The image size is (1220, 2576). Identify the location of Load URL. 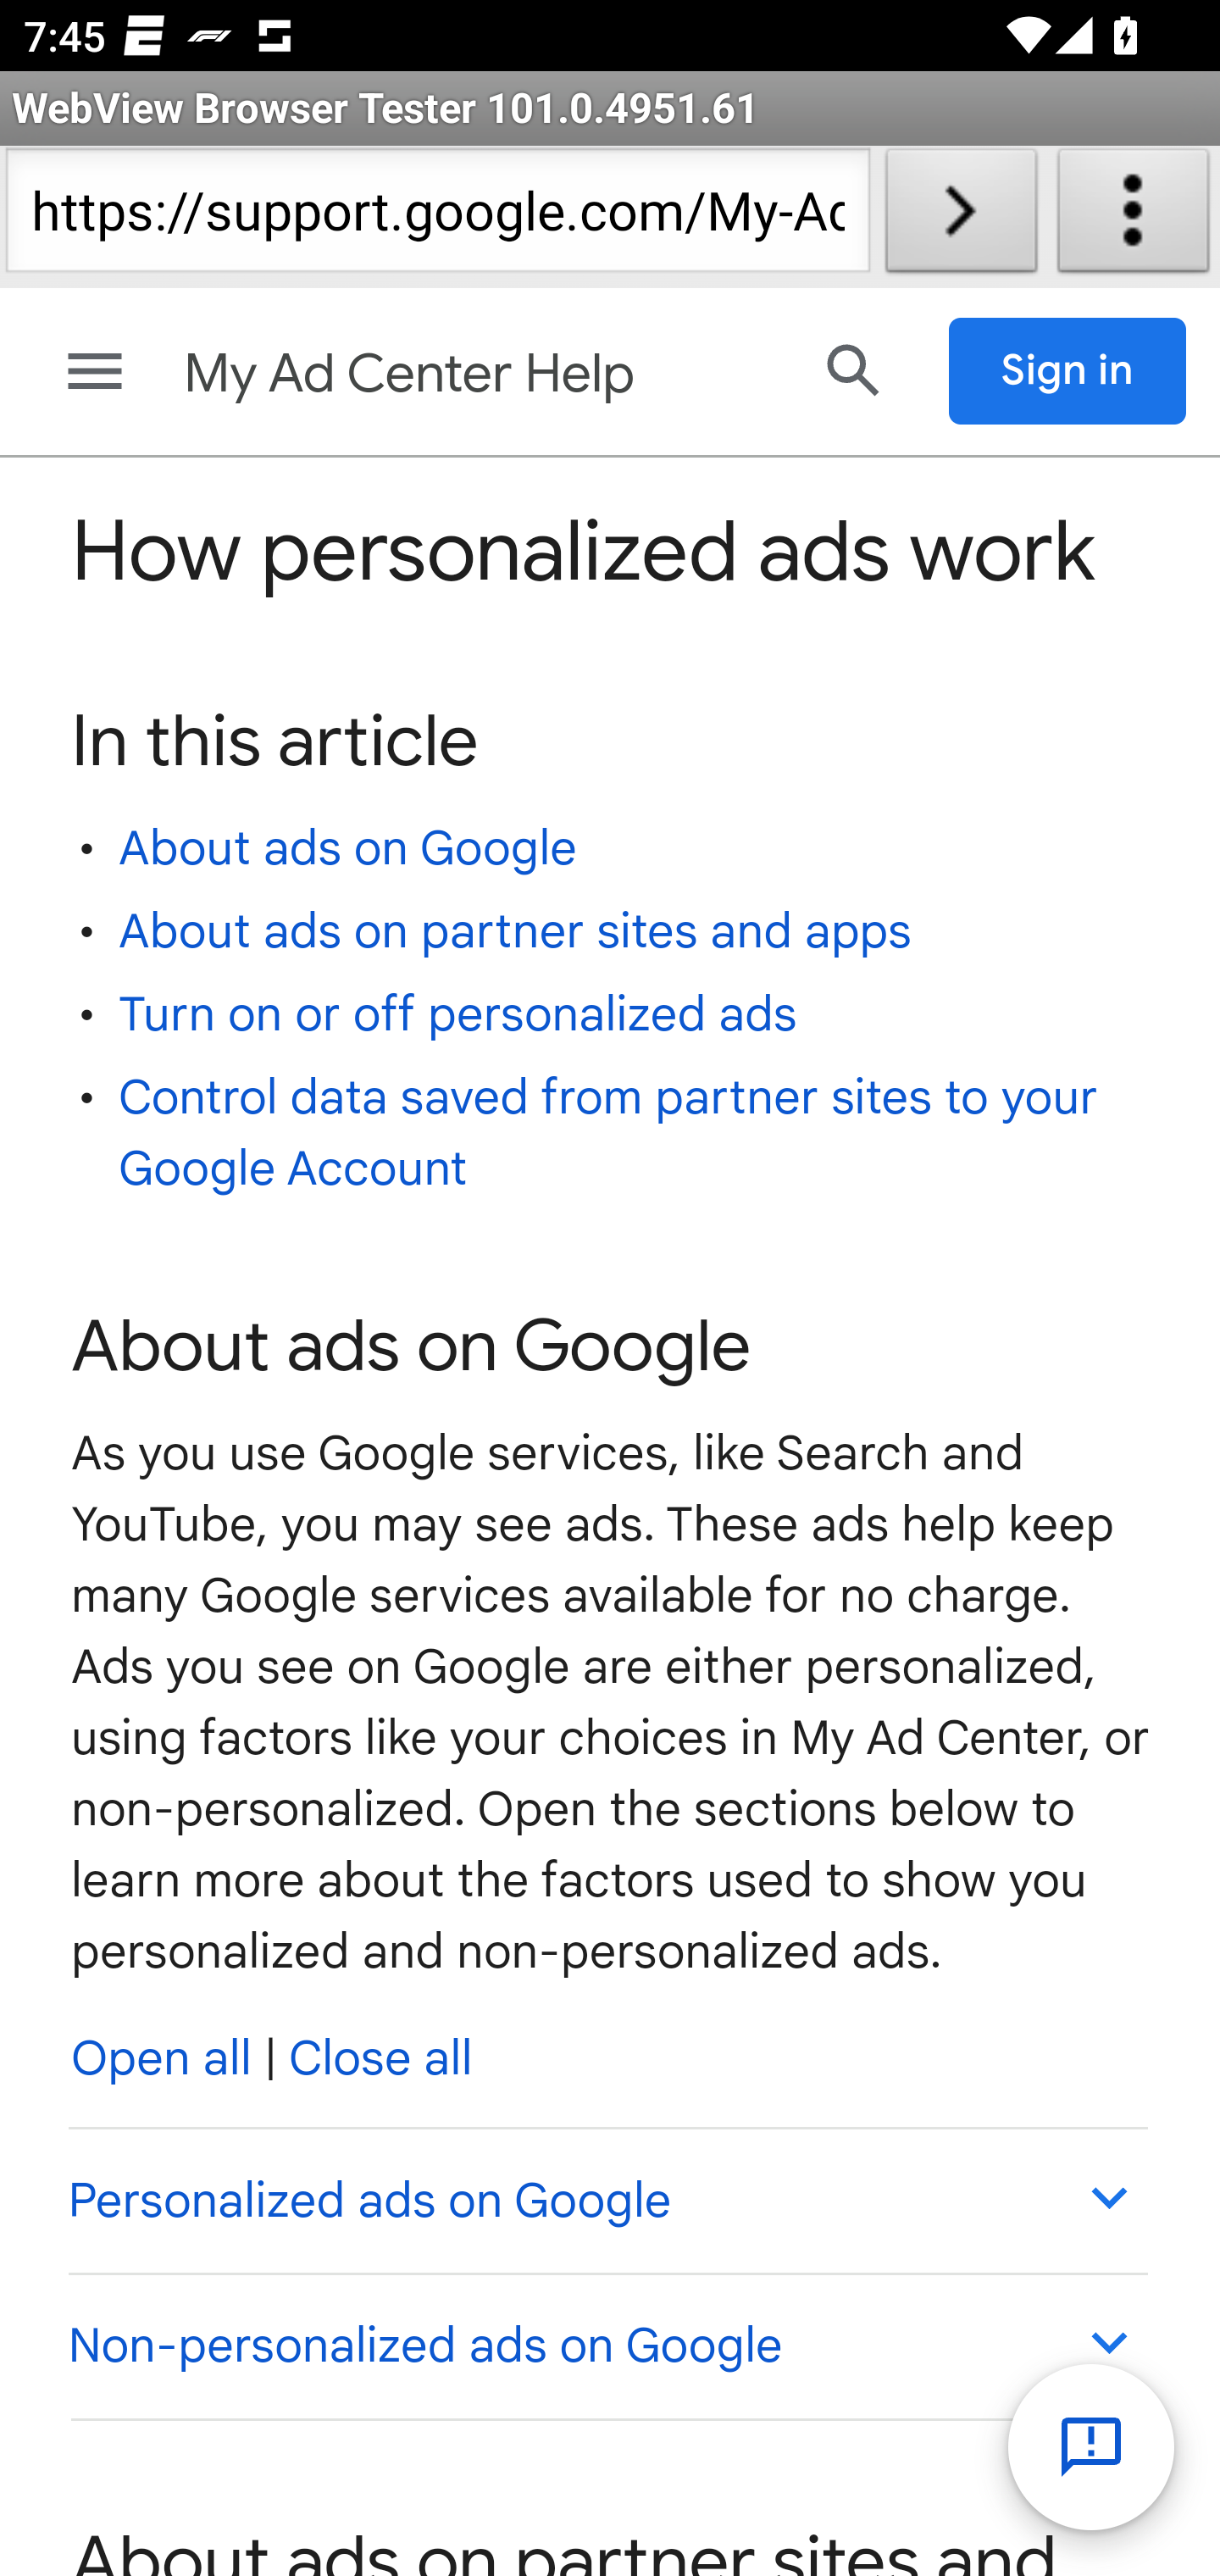
(961, 217).